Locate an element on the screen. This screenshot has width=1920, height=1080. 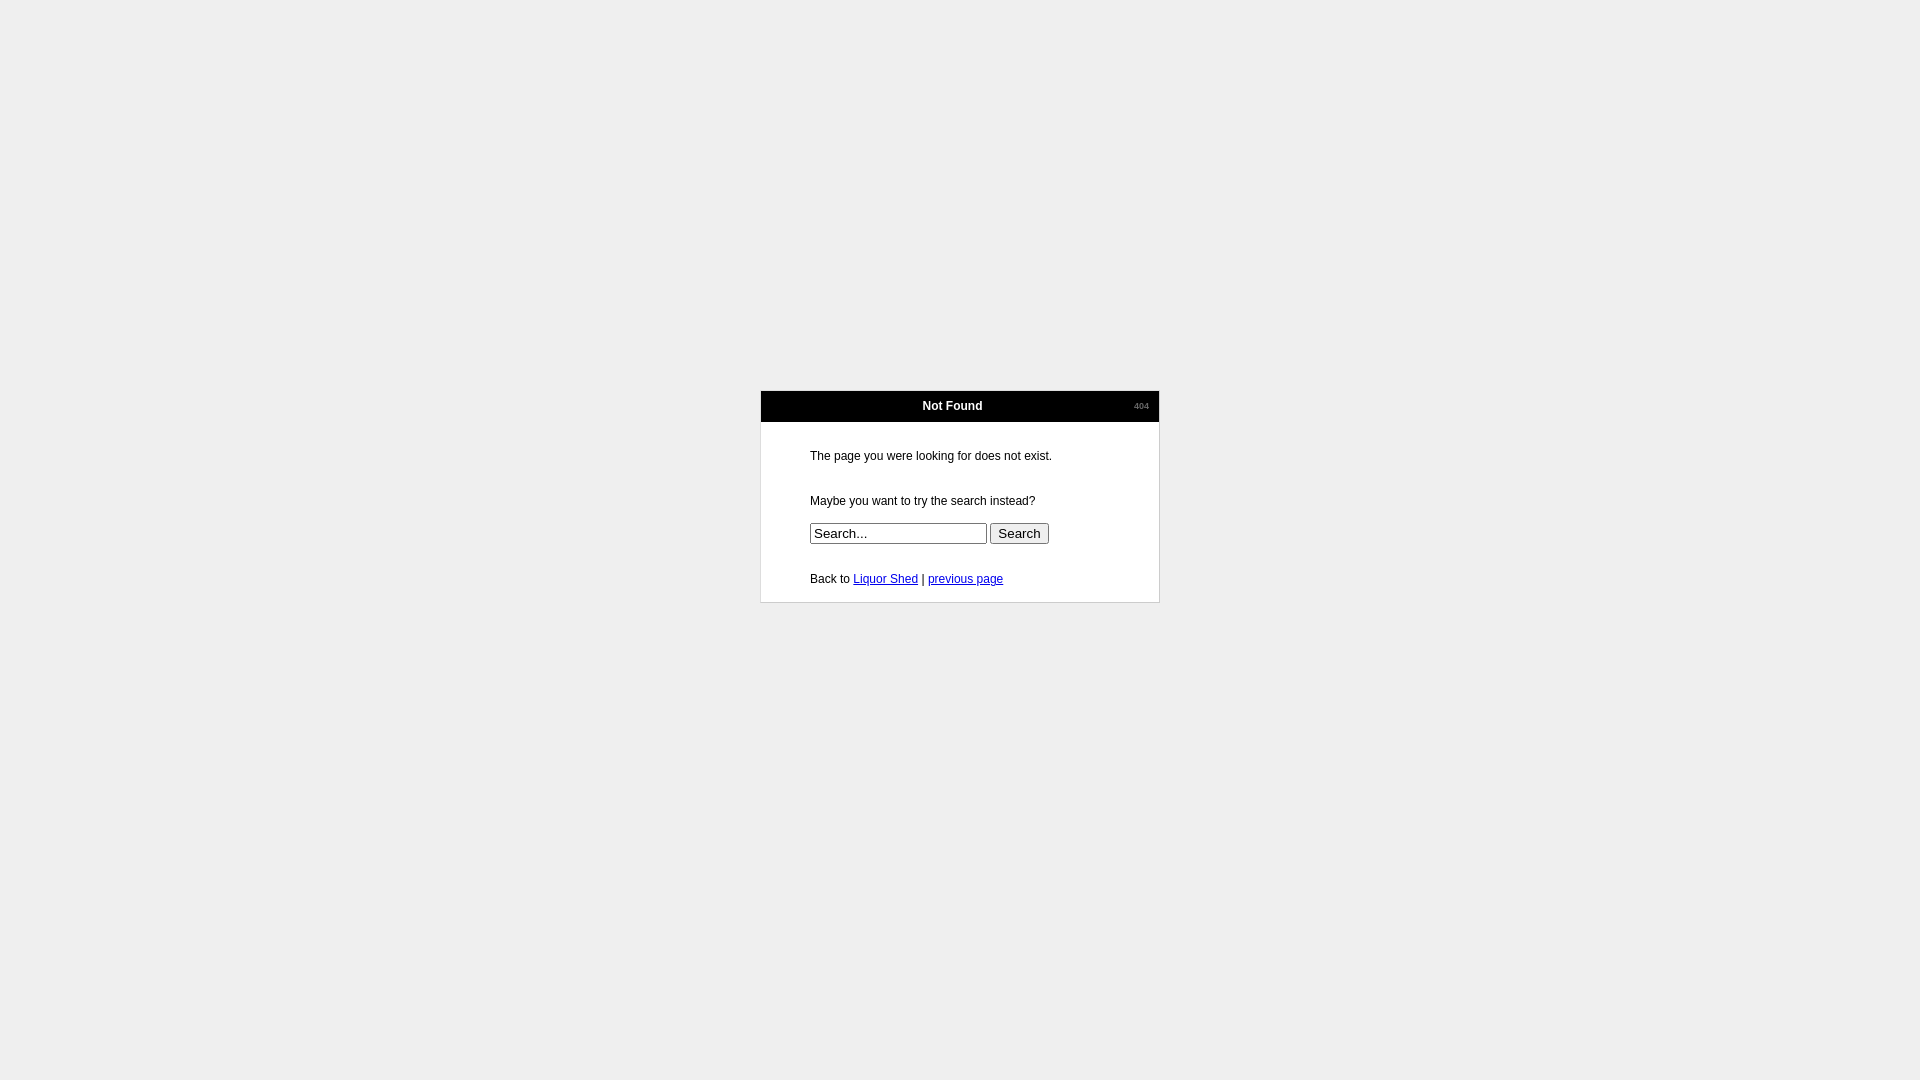
Search is located at coordinates (1019, 534).